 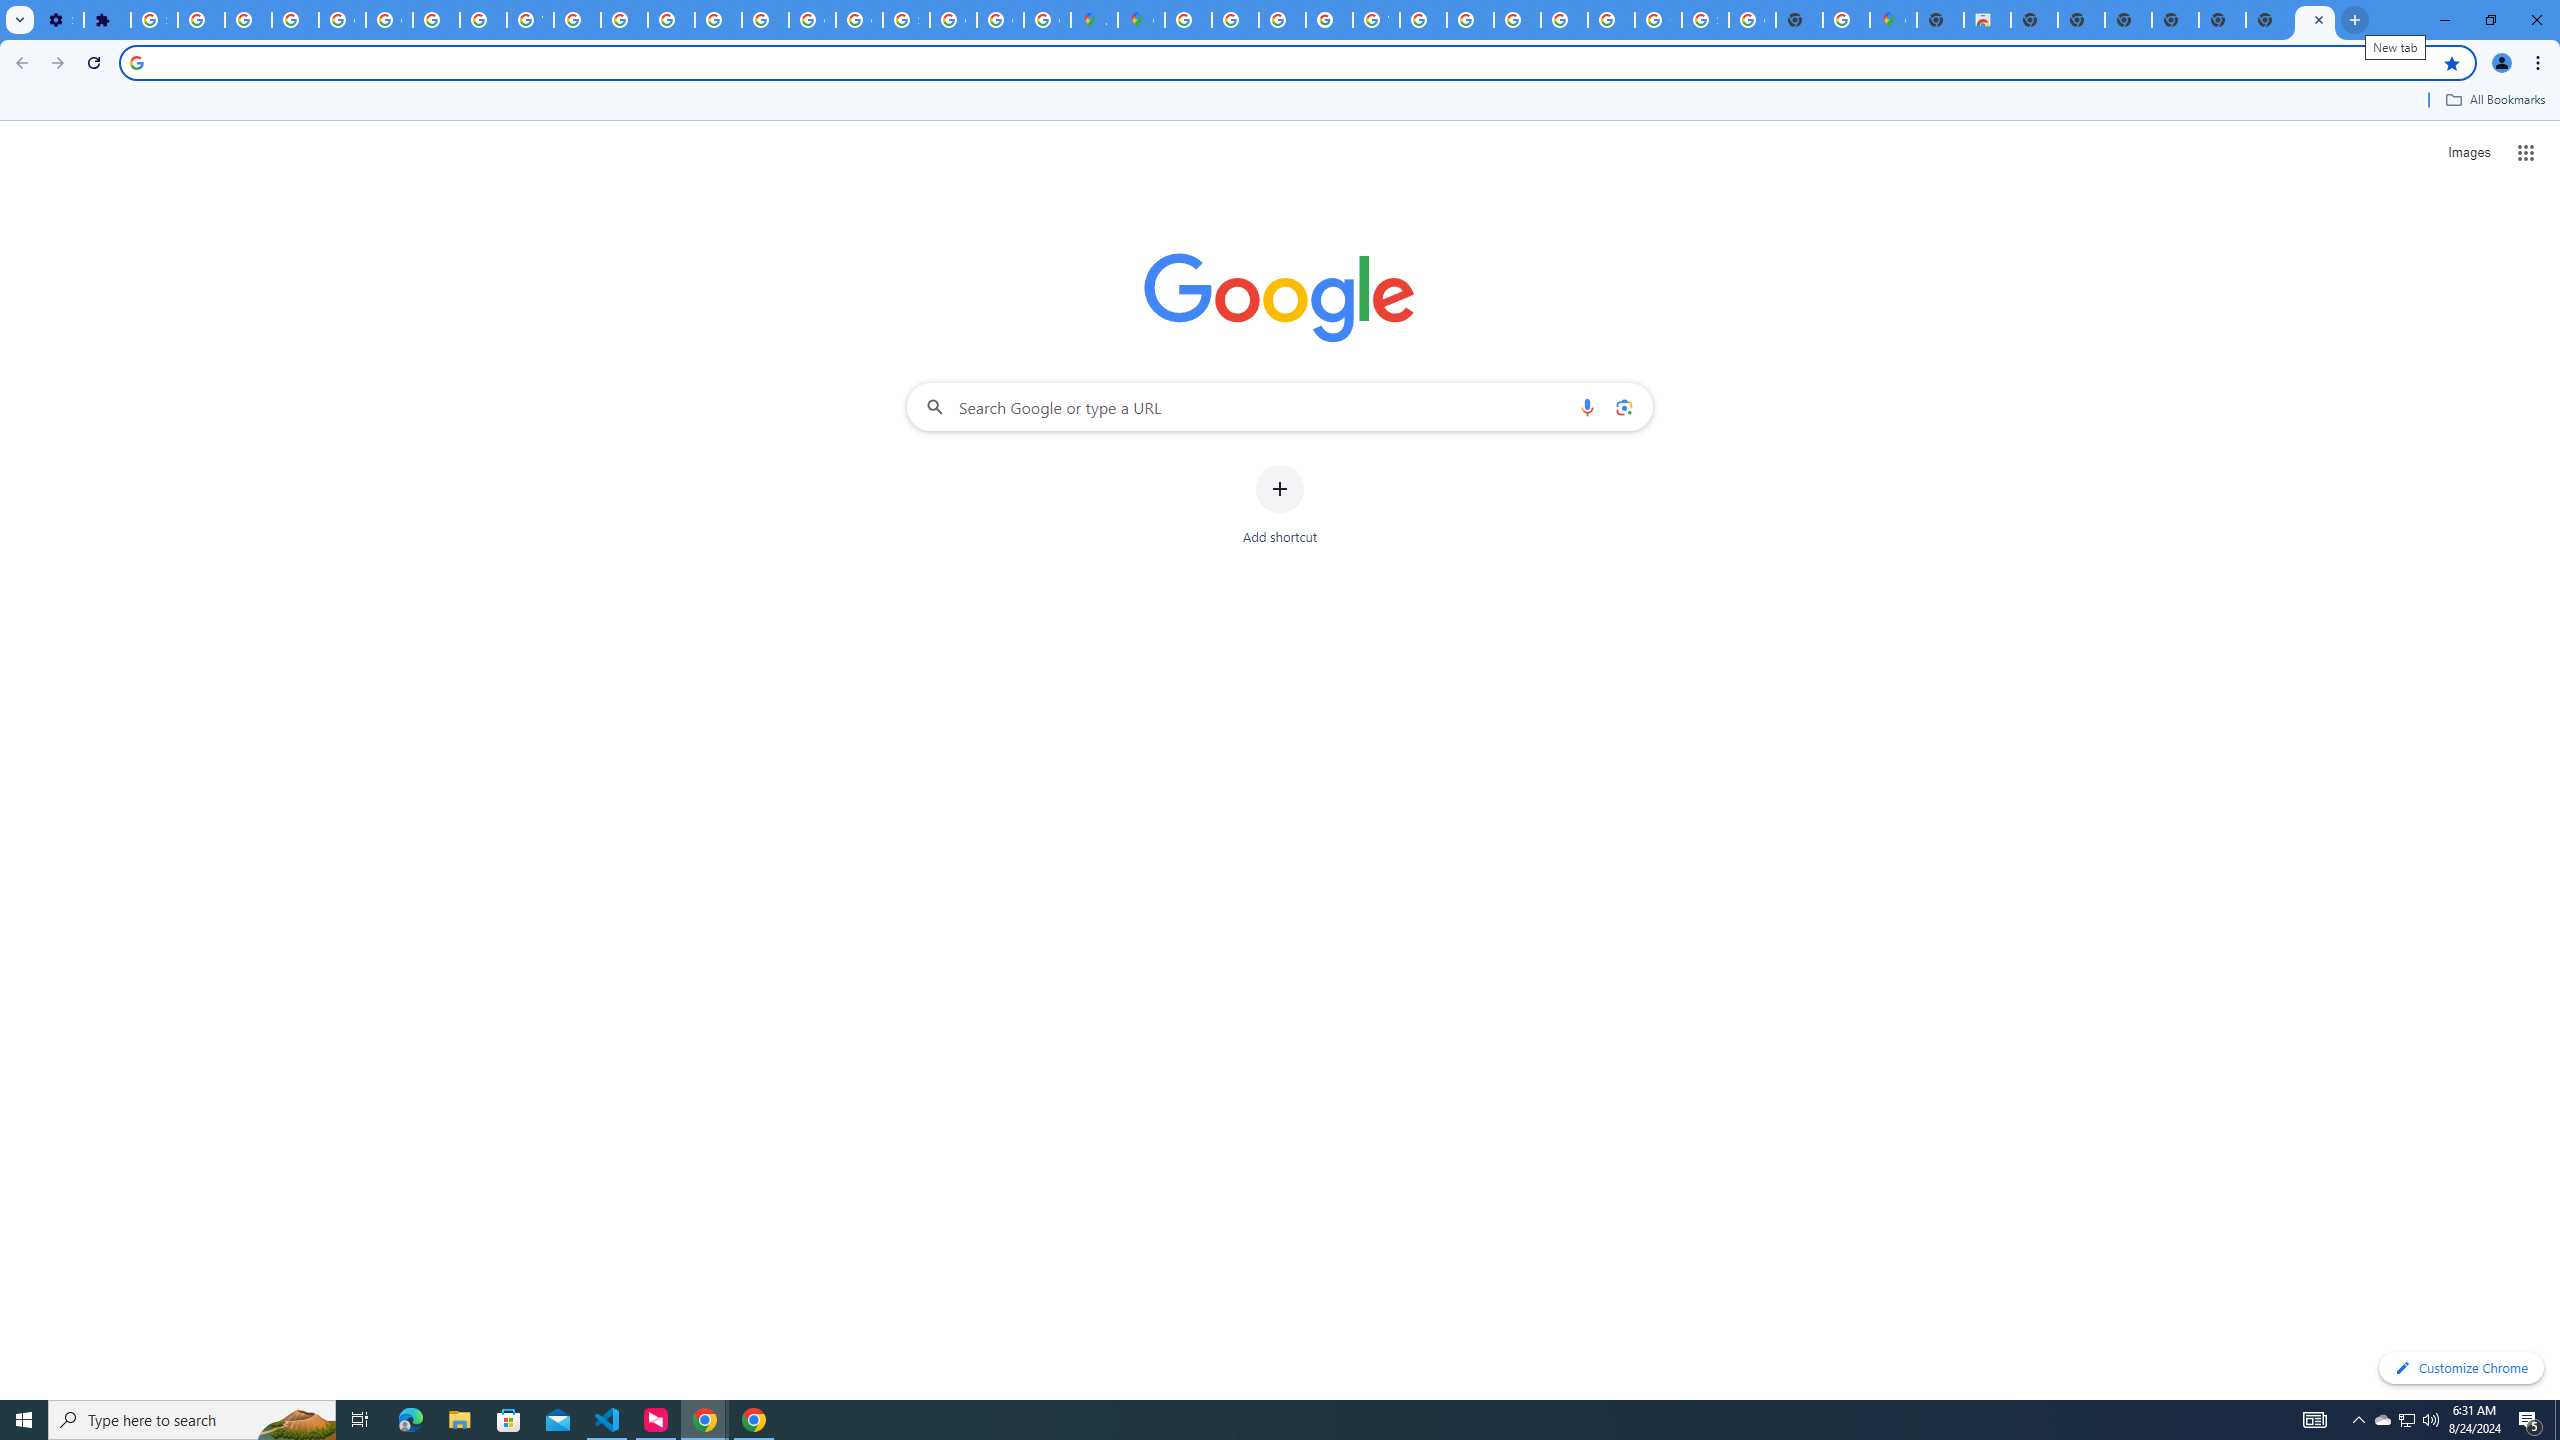 I want to click on New Tab, so click(x=2174, y=20).